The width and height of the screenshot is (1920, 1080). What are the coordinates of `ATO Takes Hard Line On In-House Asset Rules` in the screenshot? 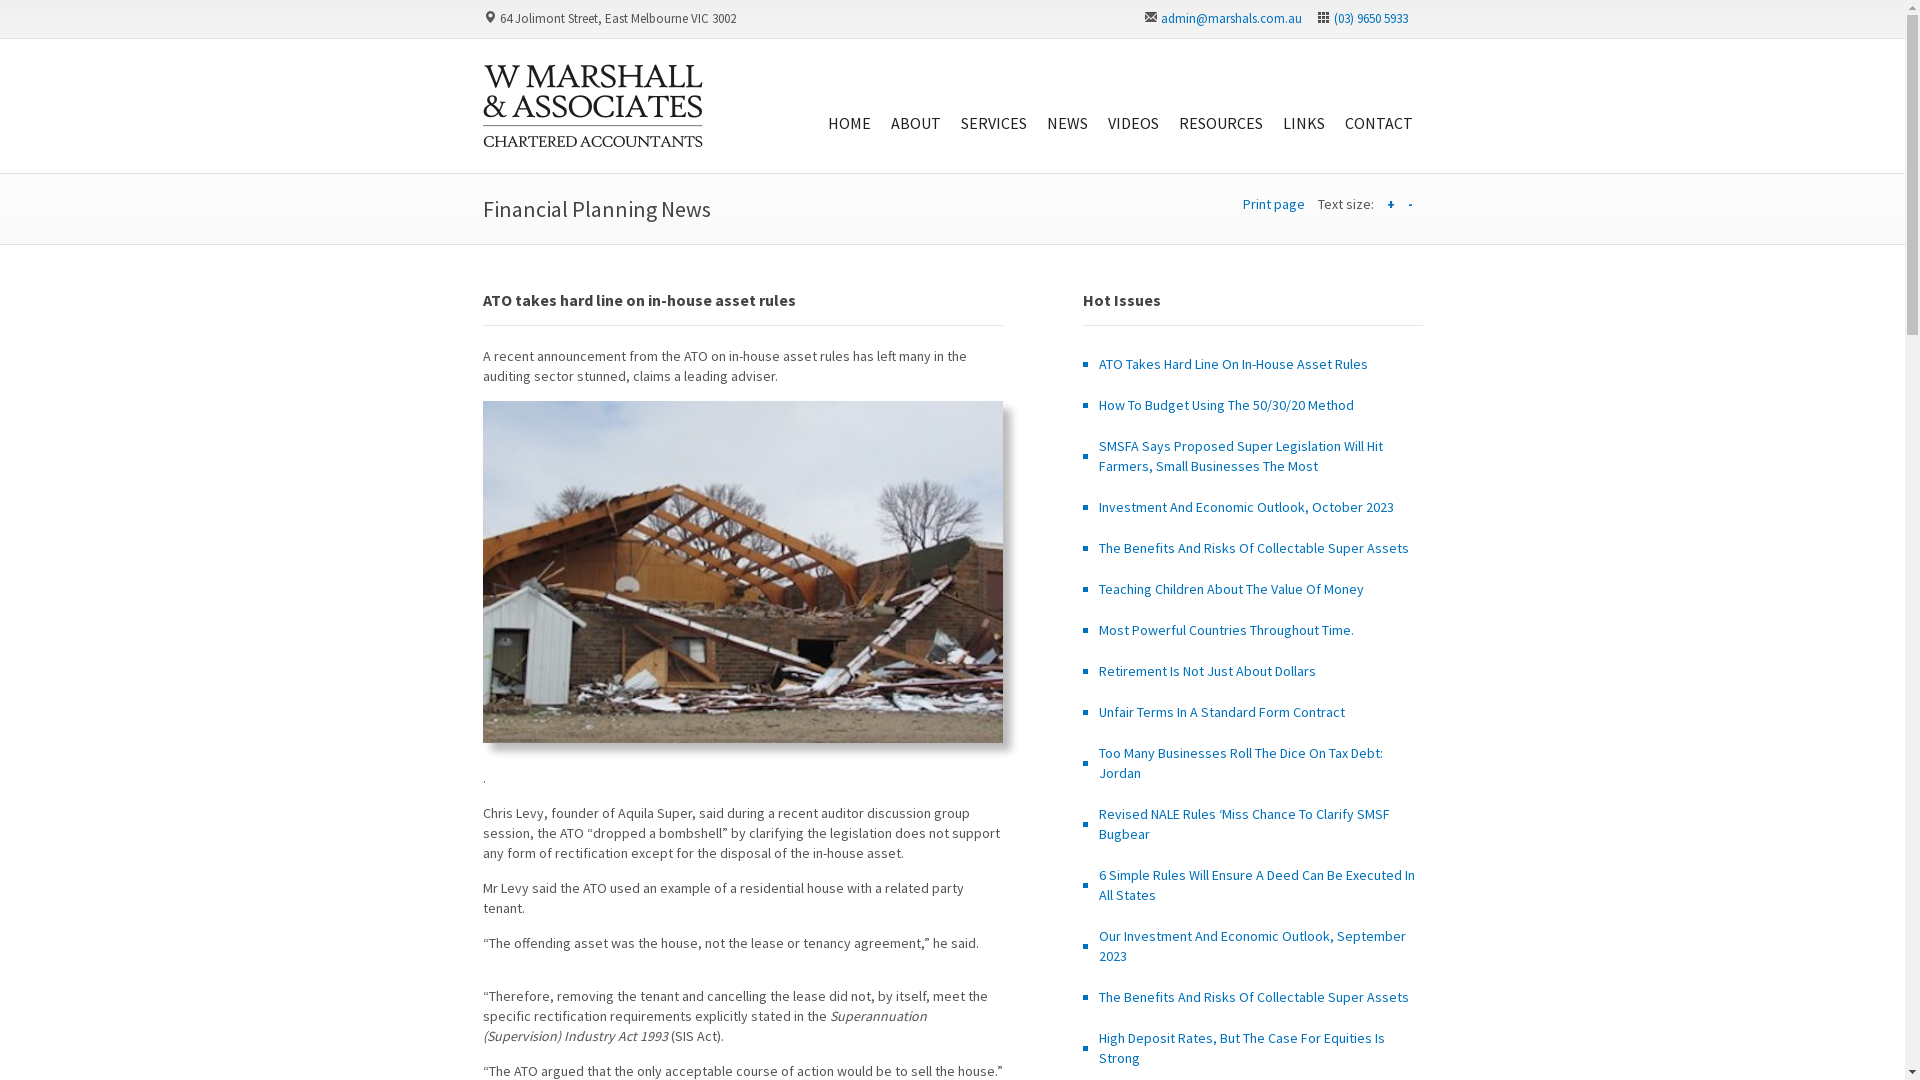 It's located at (1232, 364).